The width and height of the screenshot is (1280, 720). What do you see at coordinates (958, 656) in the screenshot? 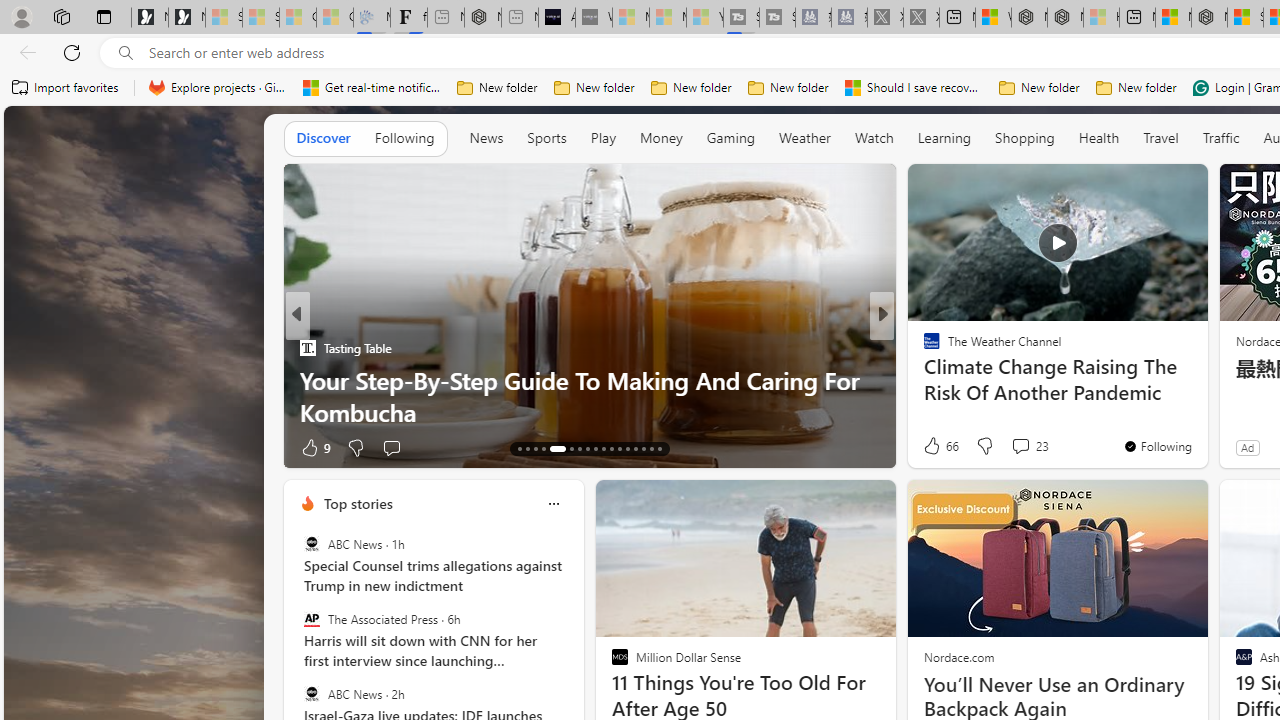
I see `Nordace.com` at bounding box center [958, 656].